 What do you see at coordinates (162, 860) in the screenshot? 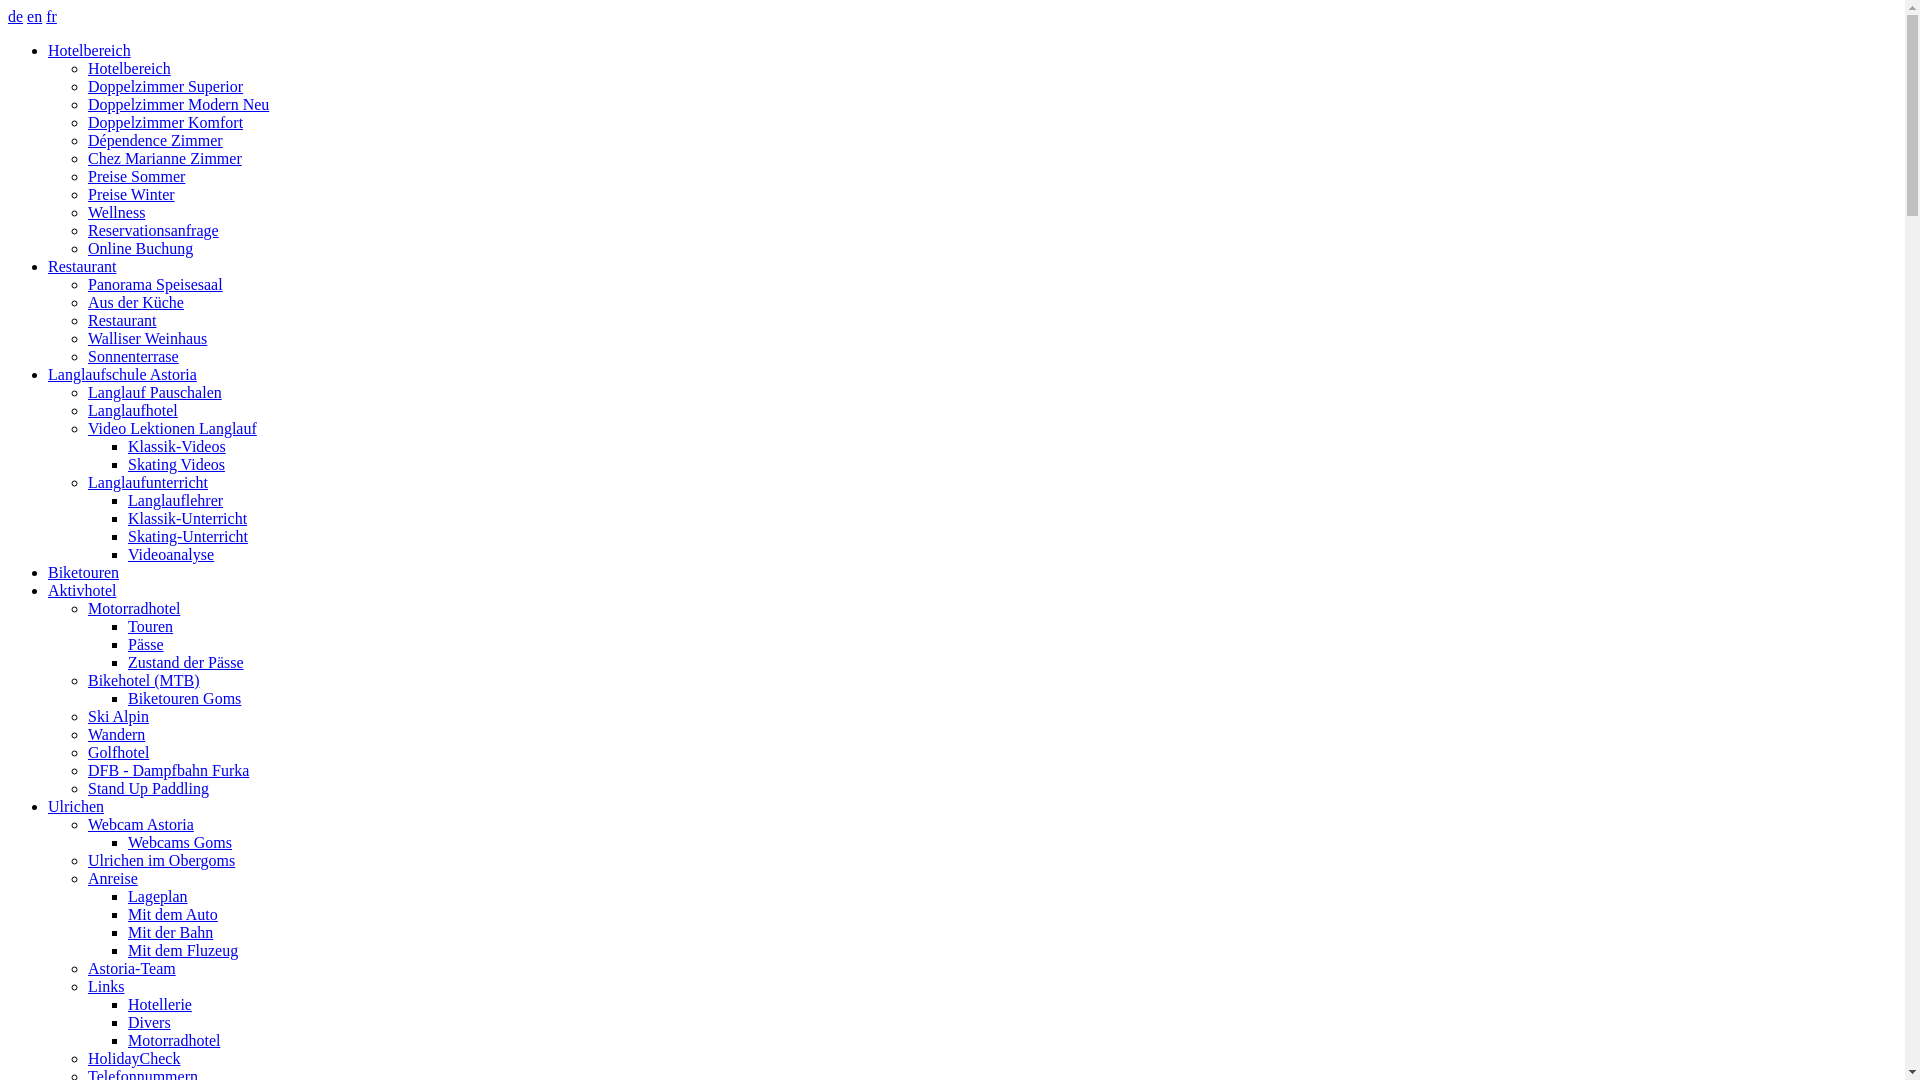
I see `Ulrichen im Obergoms` at bounding box center [162, 860].